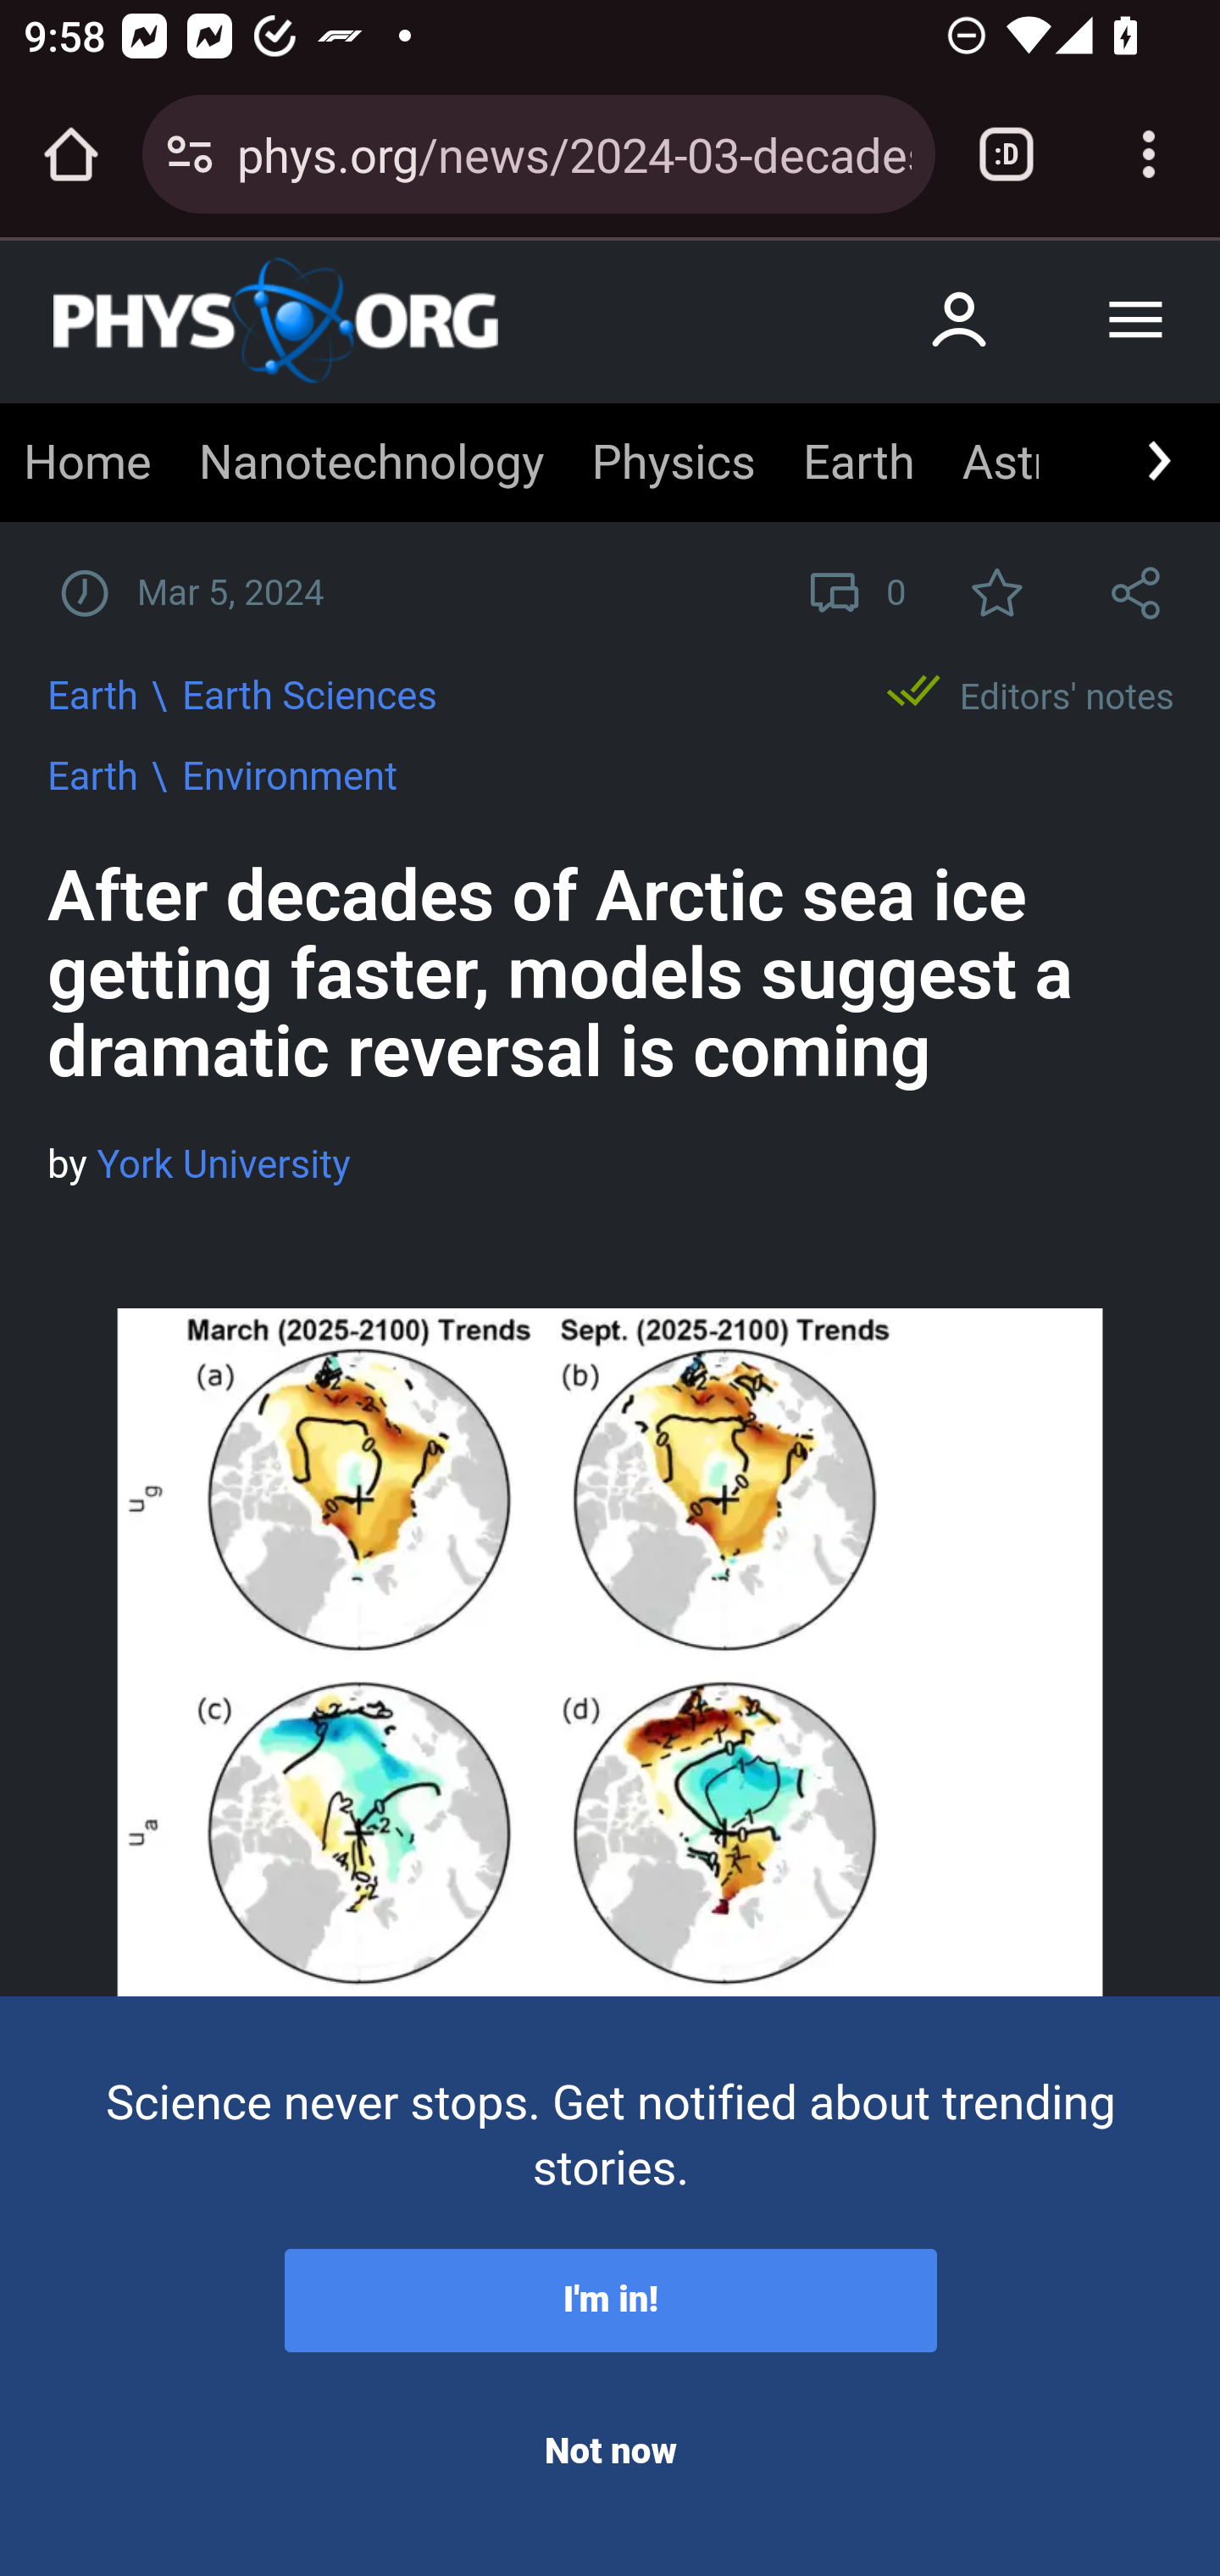  What do you see at coordinates (369, 463) in the screenshot?
I see `Nanotechnology` at bounding box center [369, 463].